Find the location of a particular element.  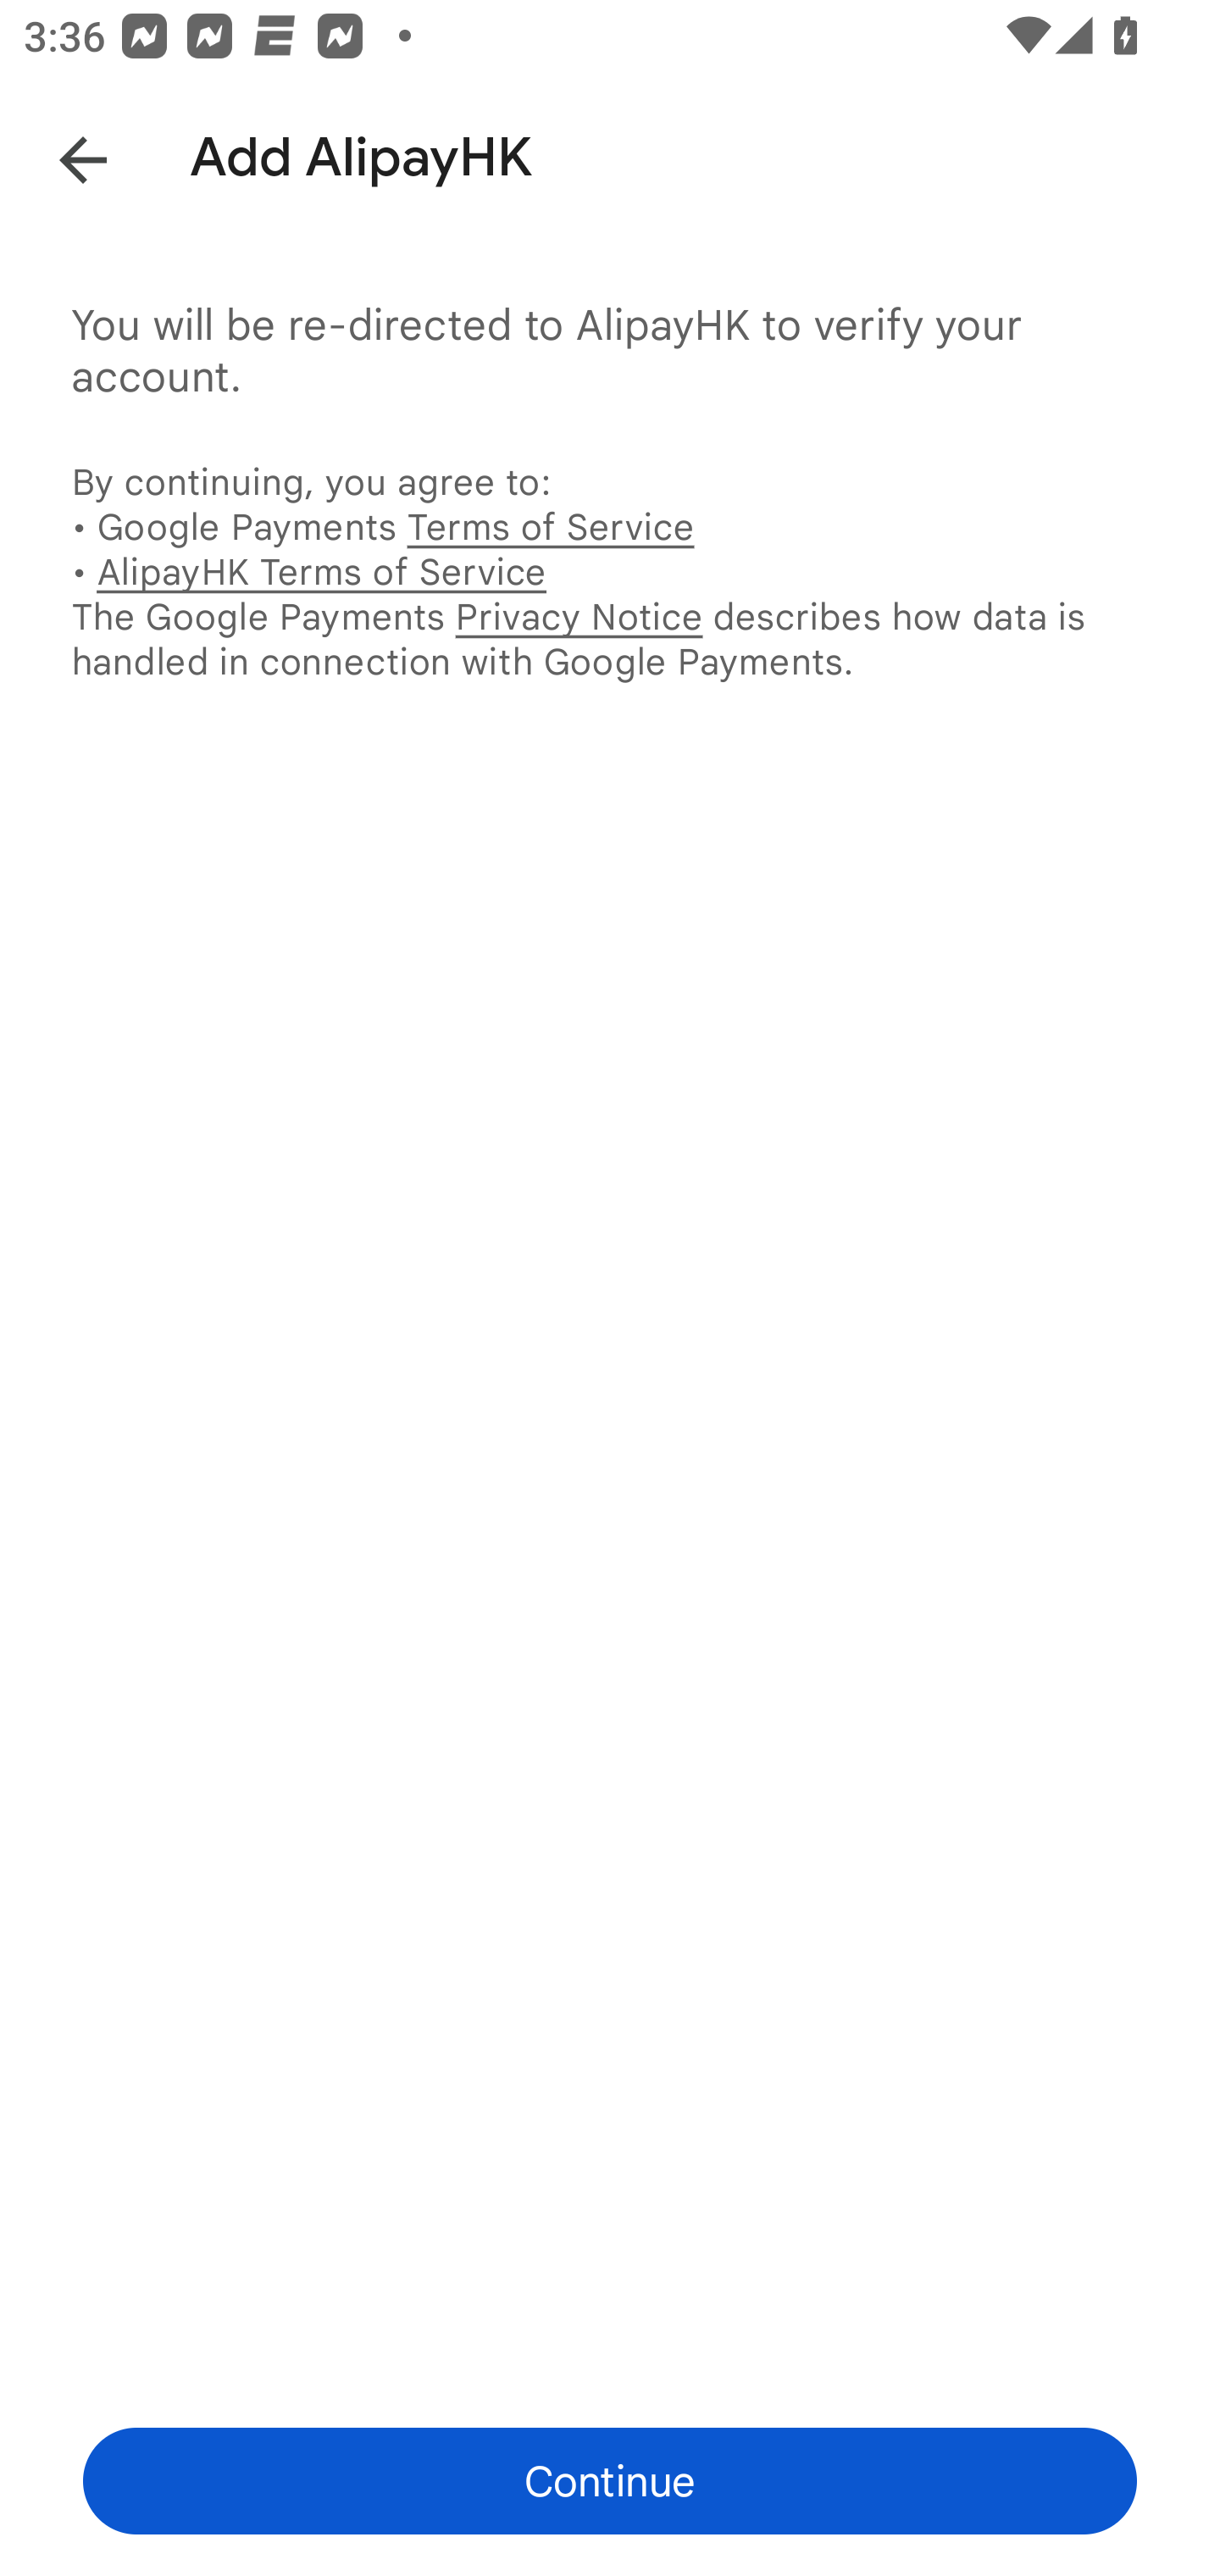

Privacy Notice is located at coordinates (579, 617).